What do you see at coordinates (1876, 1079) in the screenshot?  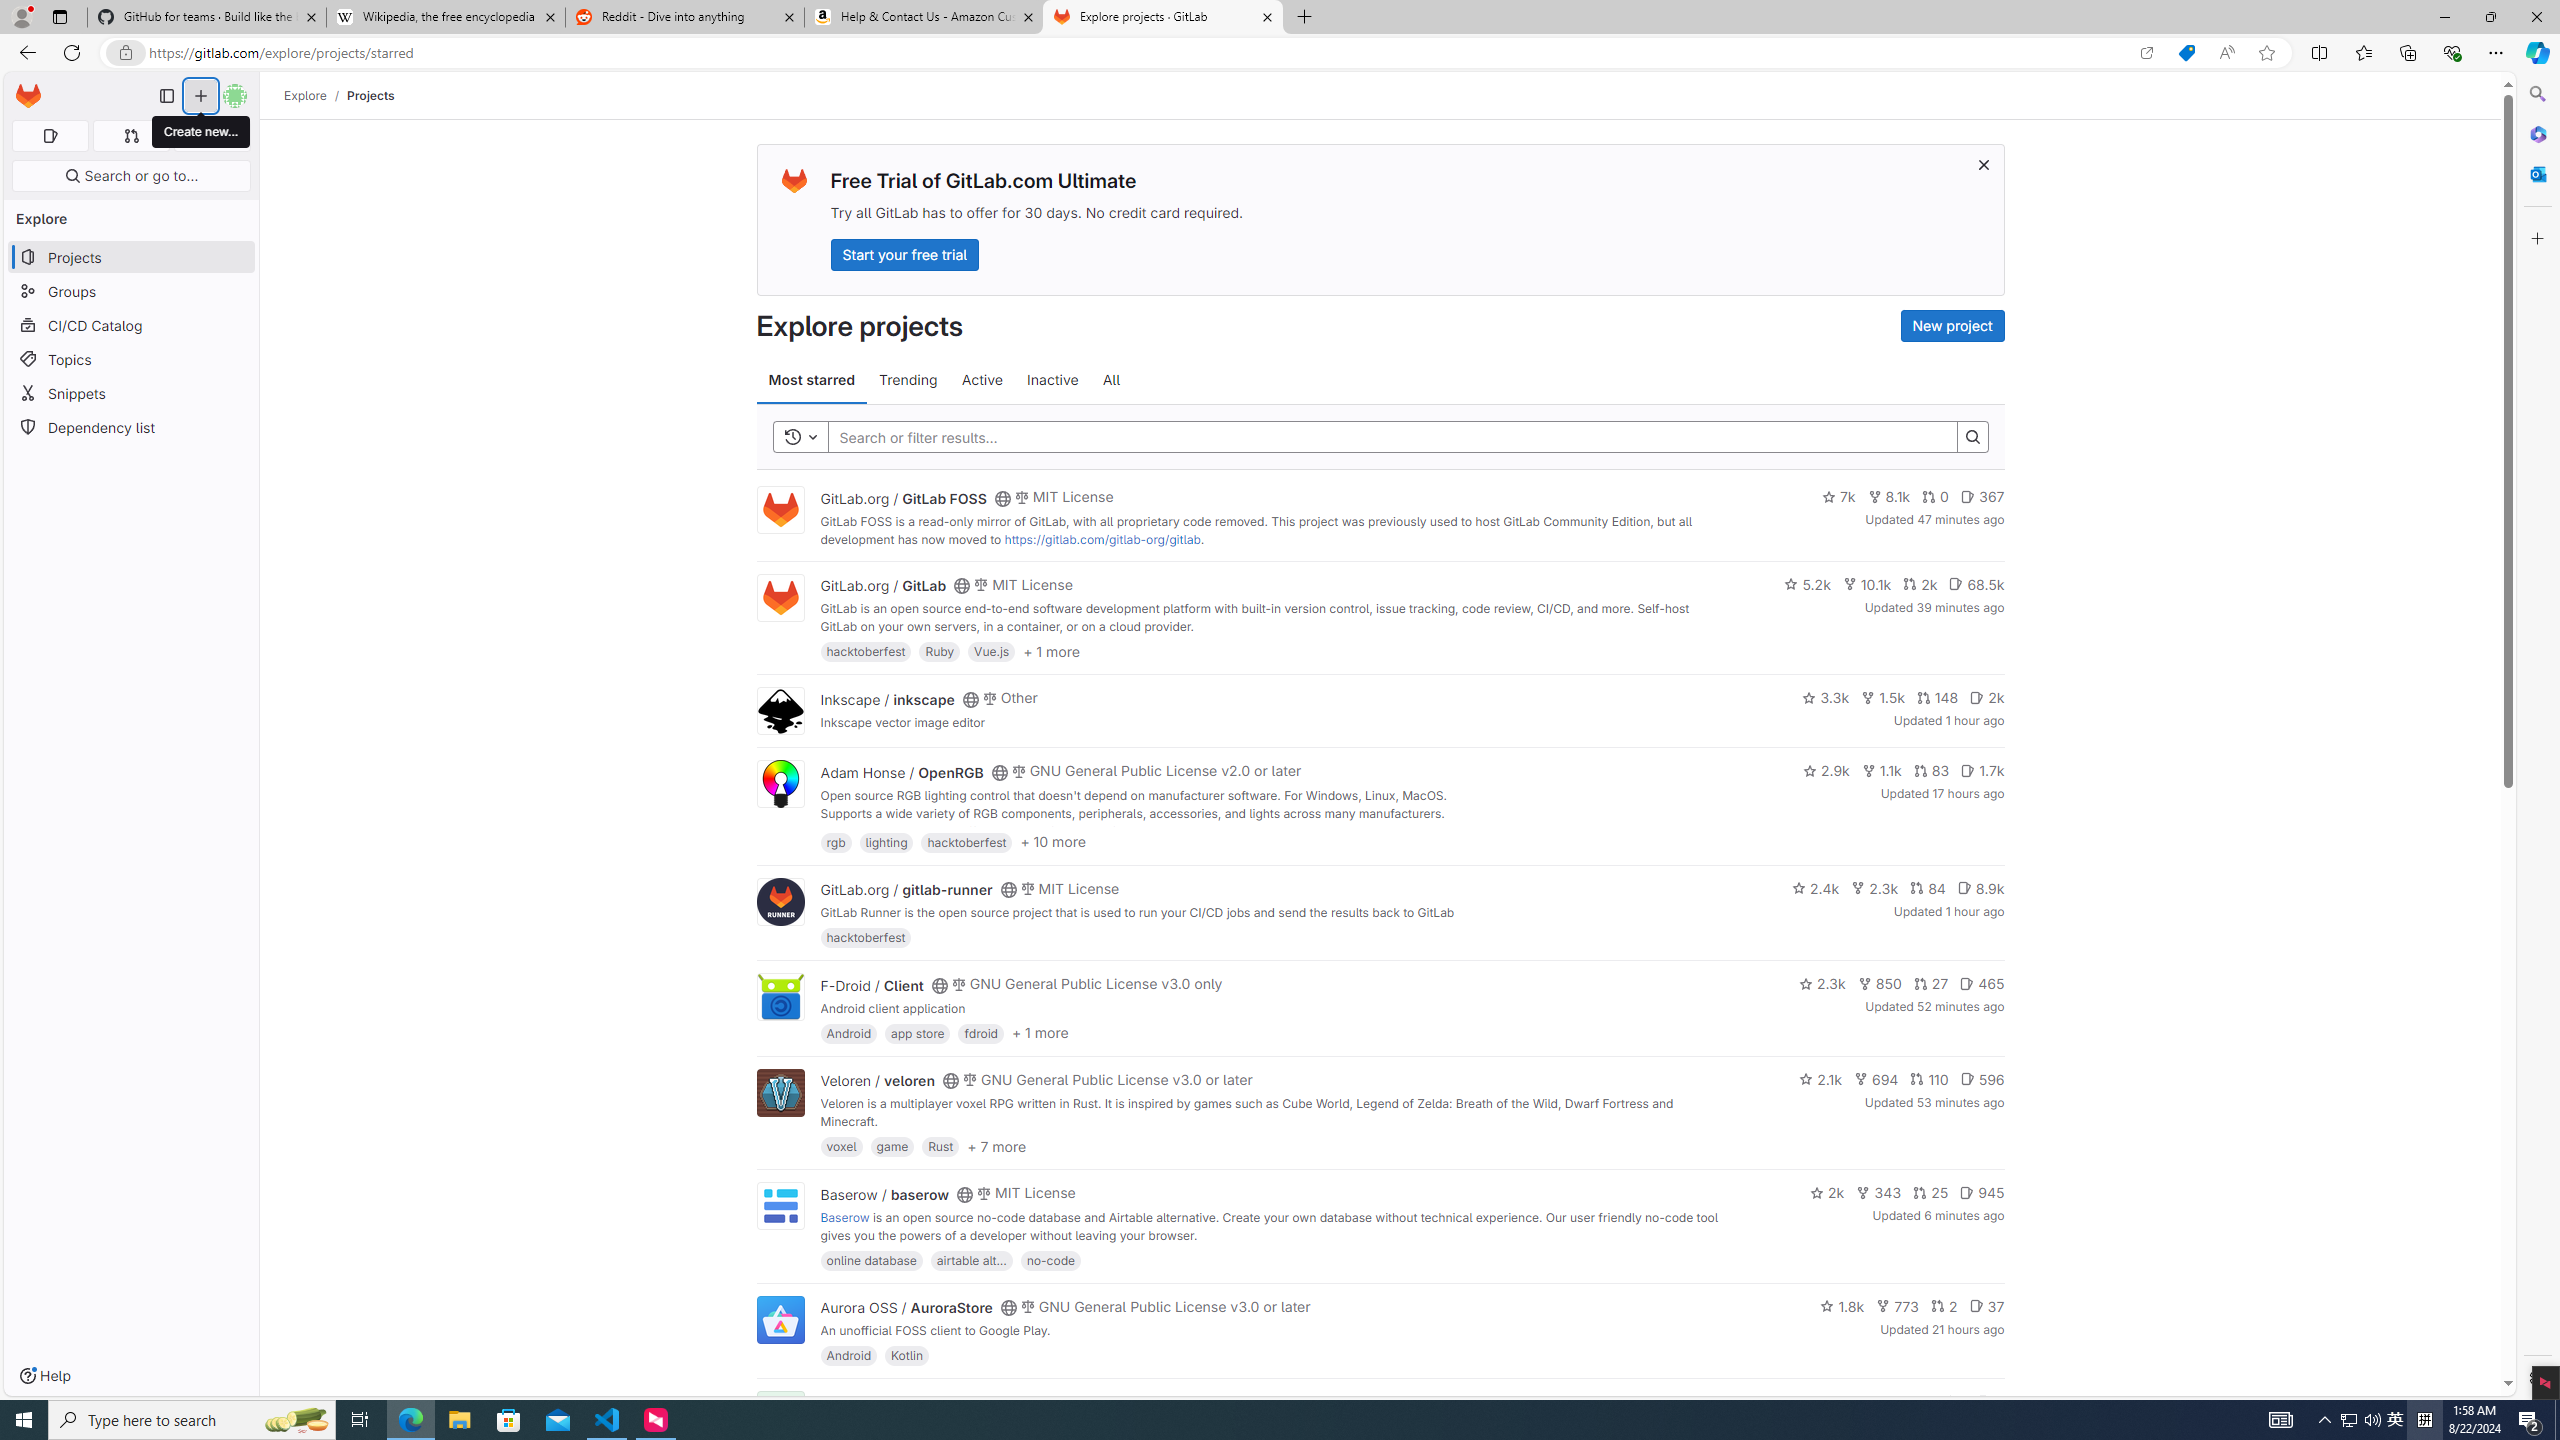 I see `694` at bounding box center [1876, 1079].